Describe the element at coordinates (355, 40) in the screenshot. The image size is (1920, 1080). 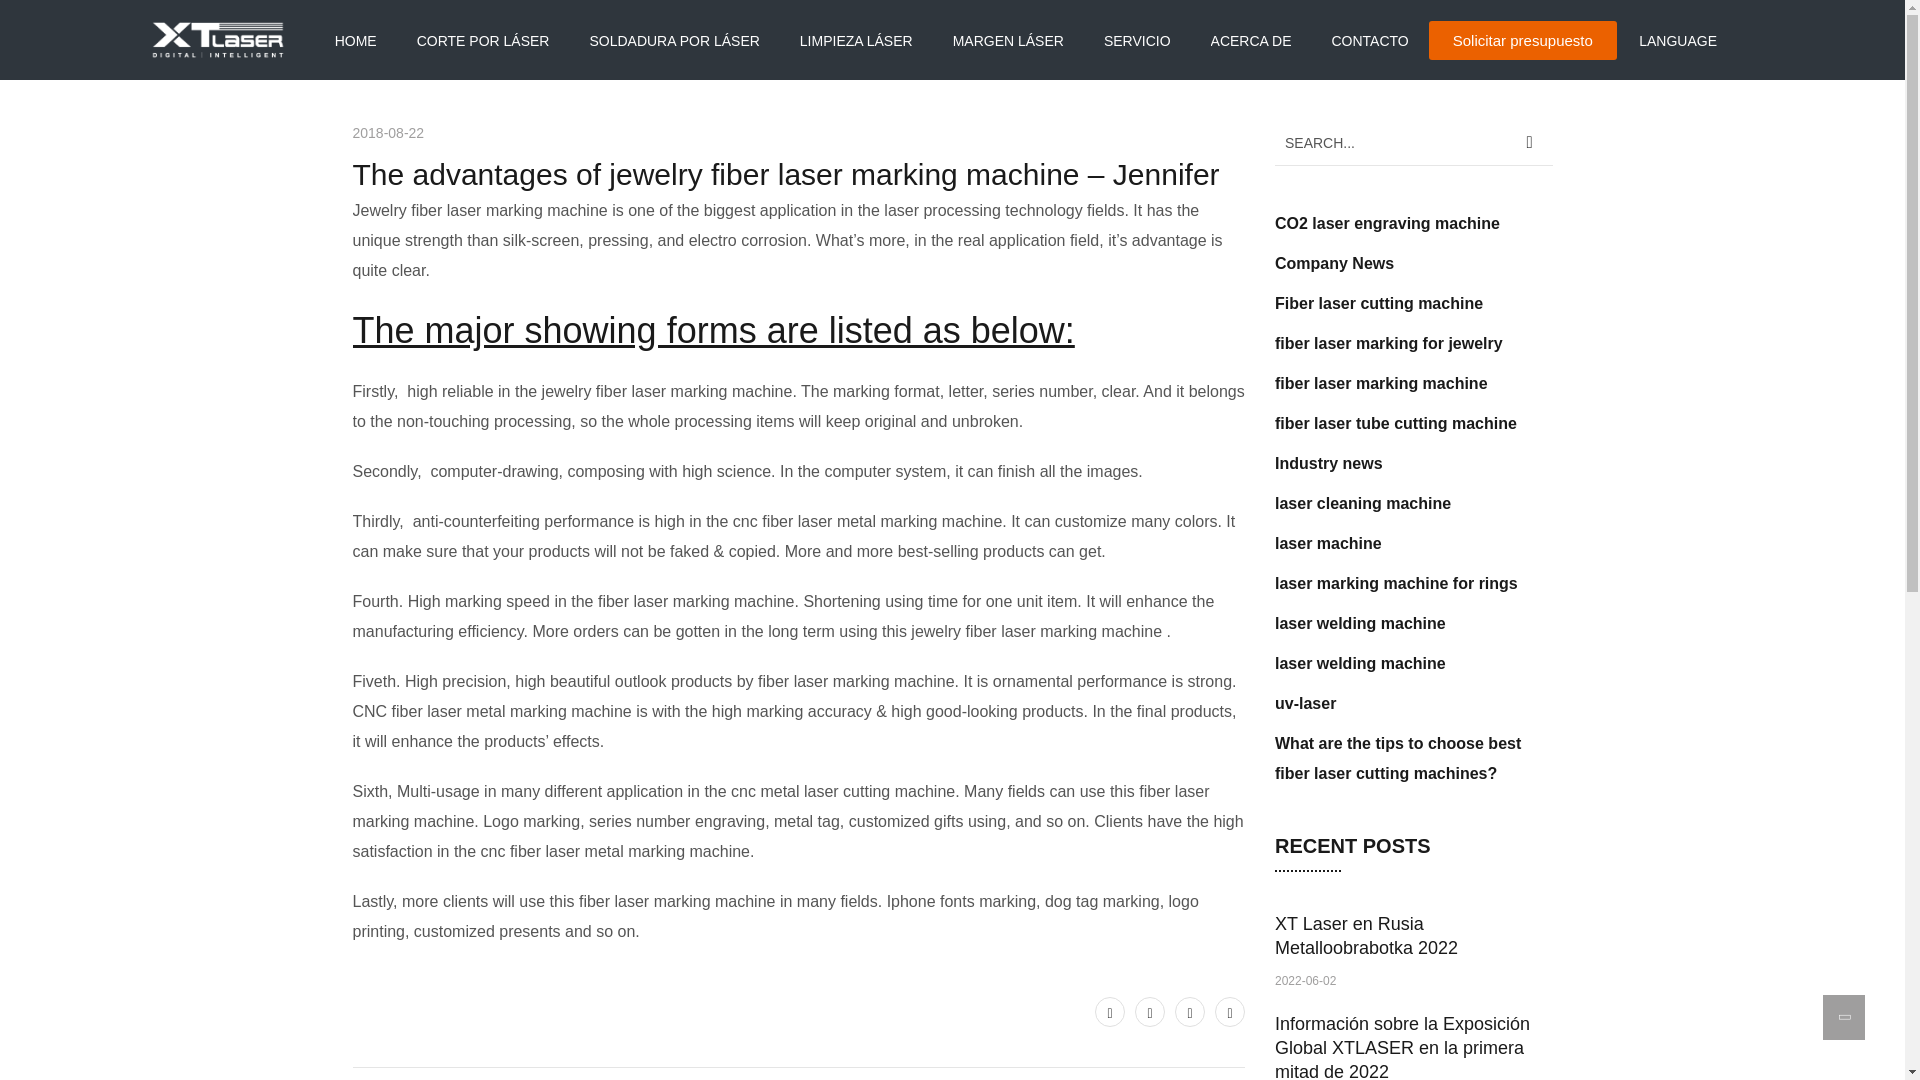
I see `HOME` at that location.